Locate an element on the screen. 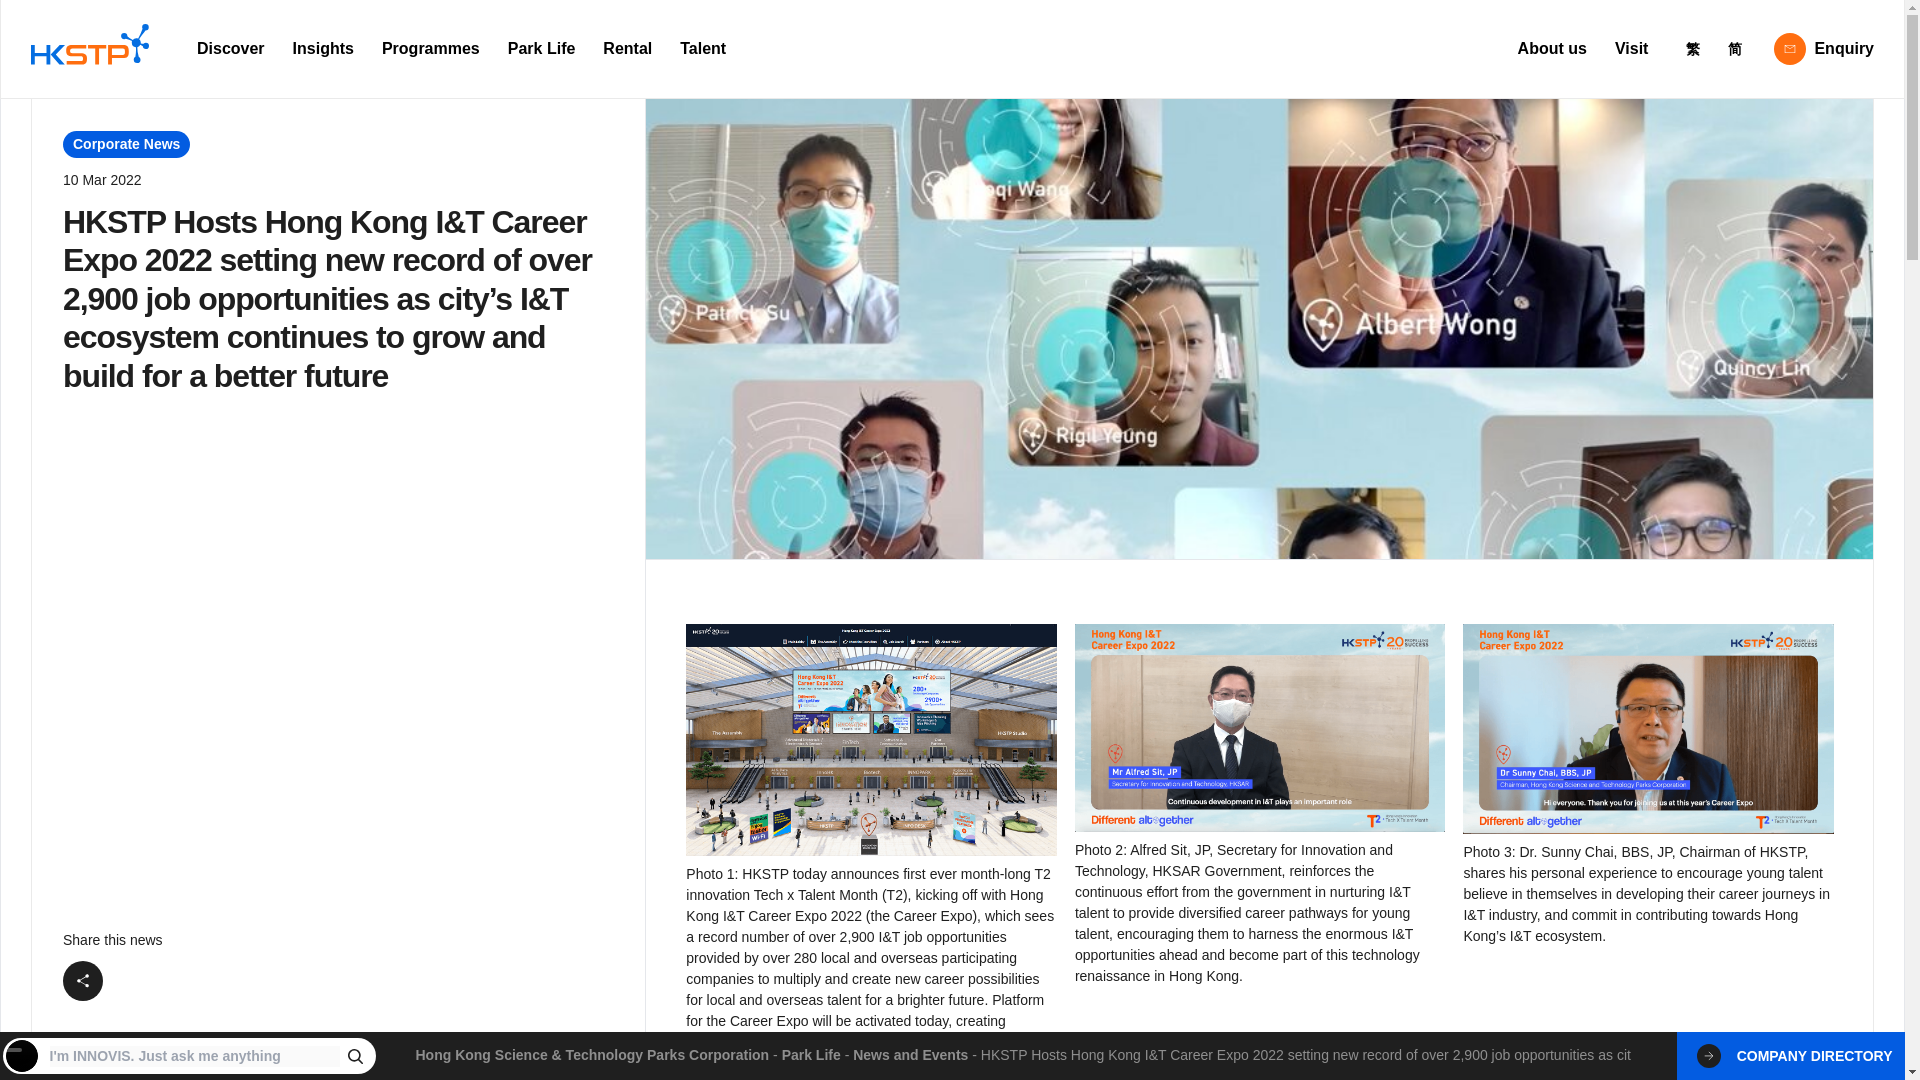 This screenshot has height=1080, width=1920. Discover is located at coordinates (230, 49).